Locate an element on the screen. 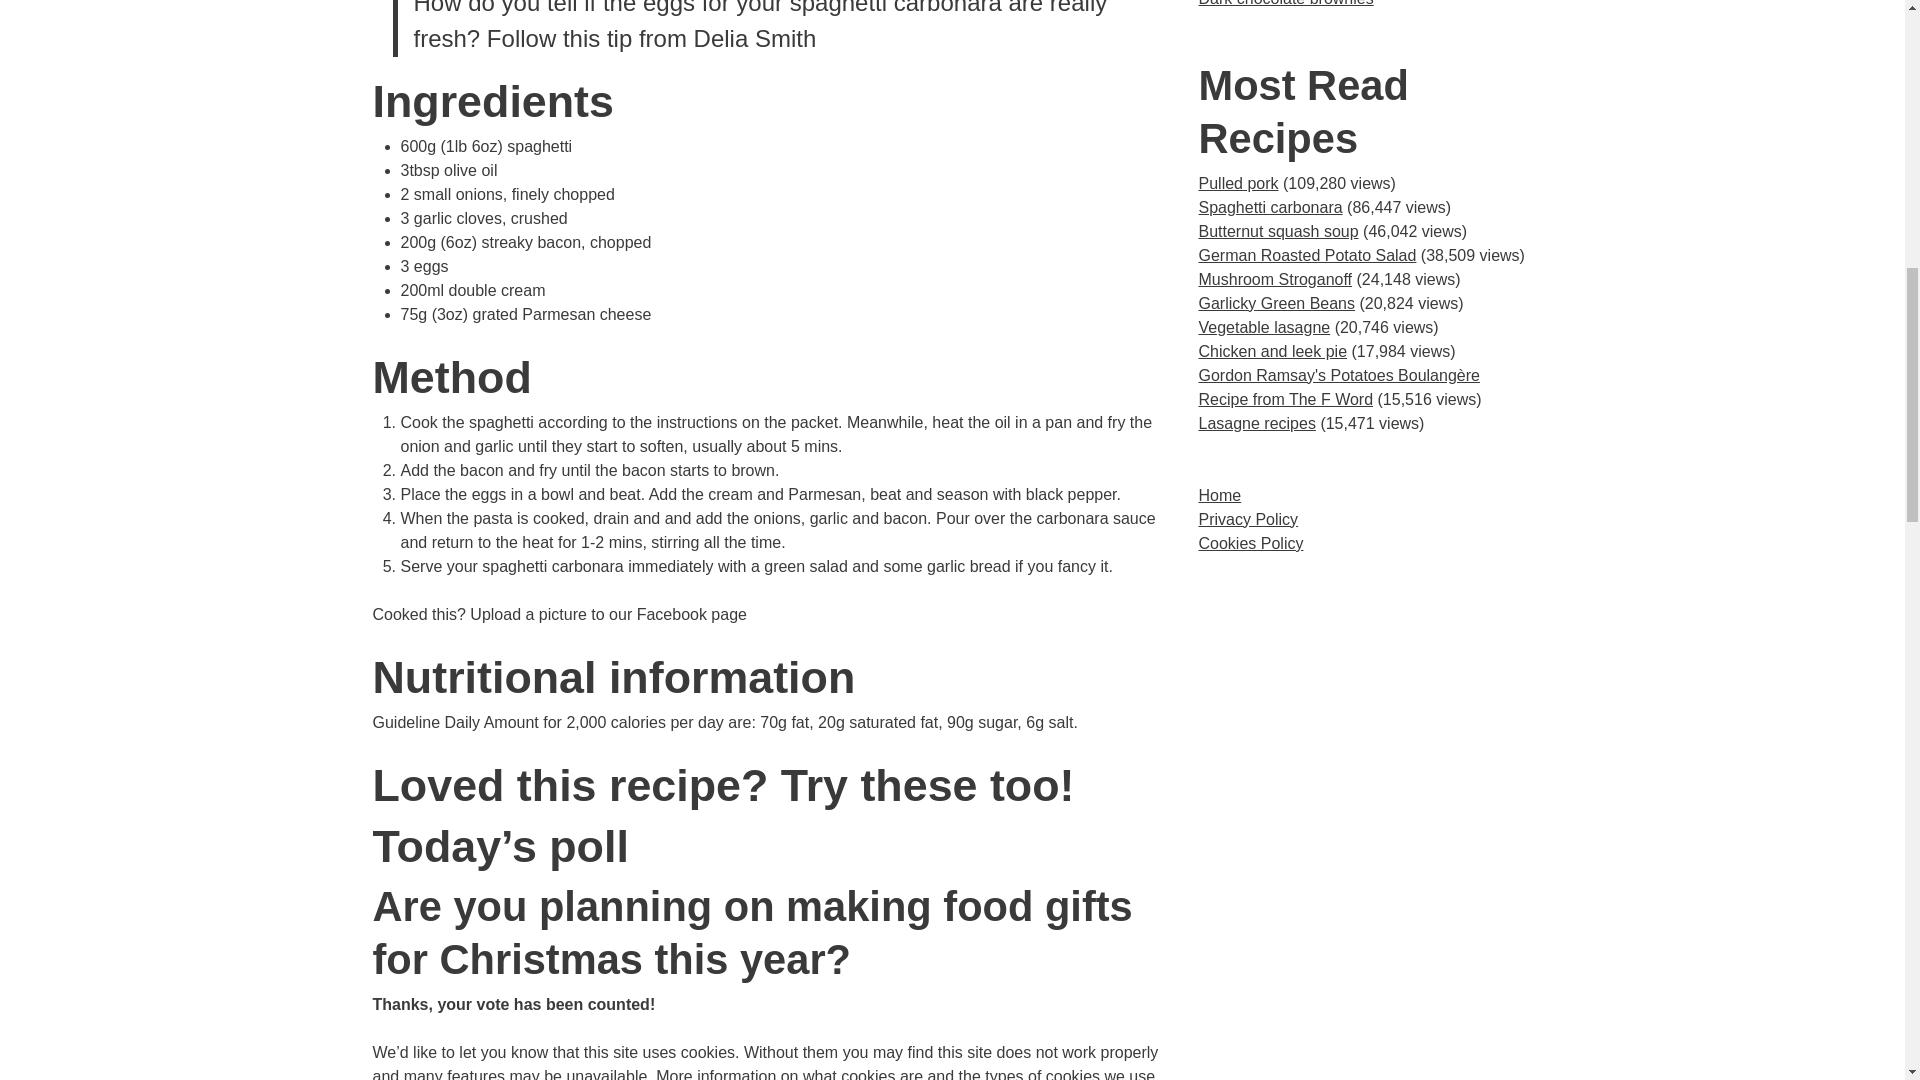 The height and width of the screenshot is (1080, 1920). German Roasted Potato Salad is located at coordinates (1307, 255).